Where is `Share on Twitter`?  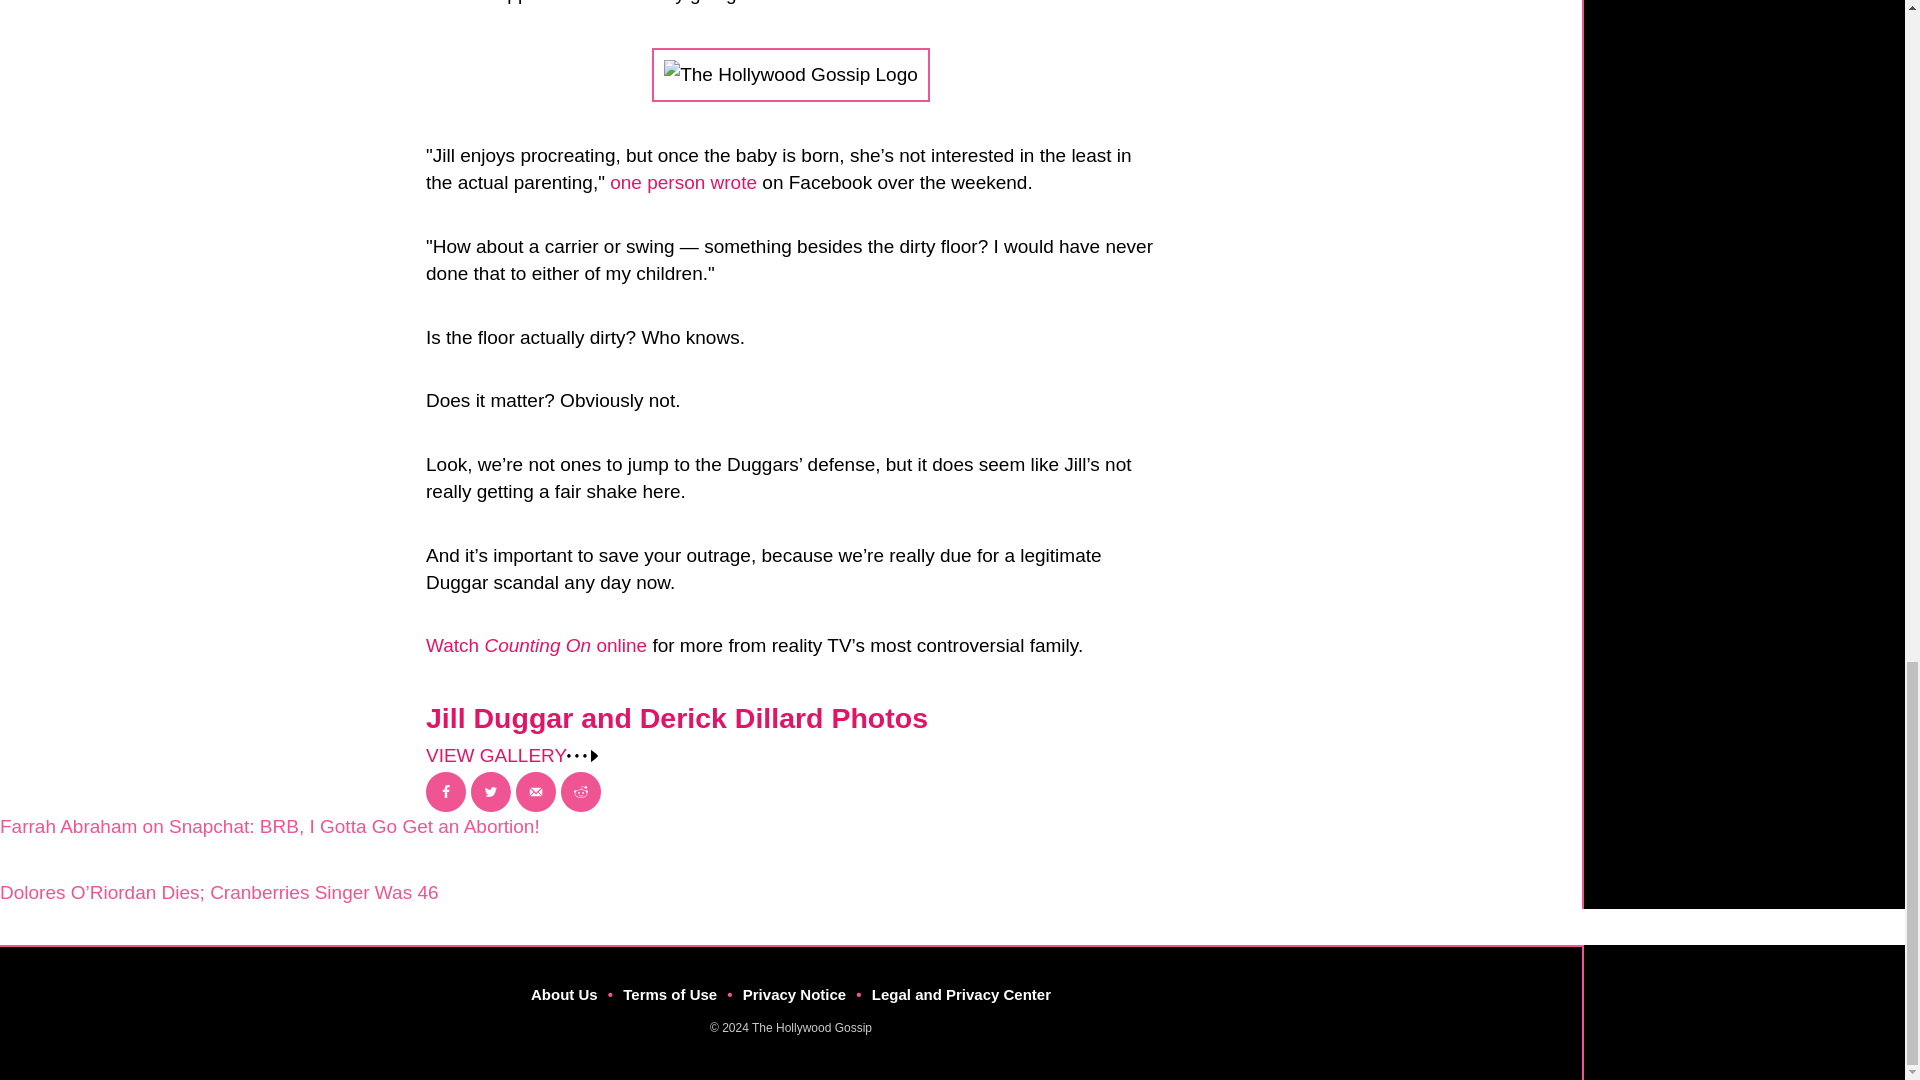 Share on Twitter is located at coordinates (490, 792).